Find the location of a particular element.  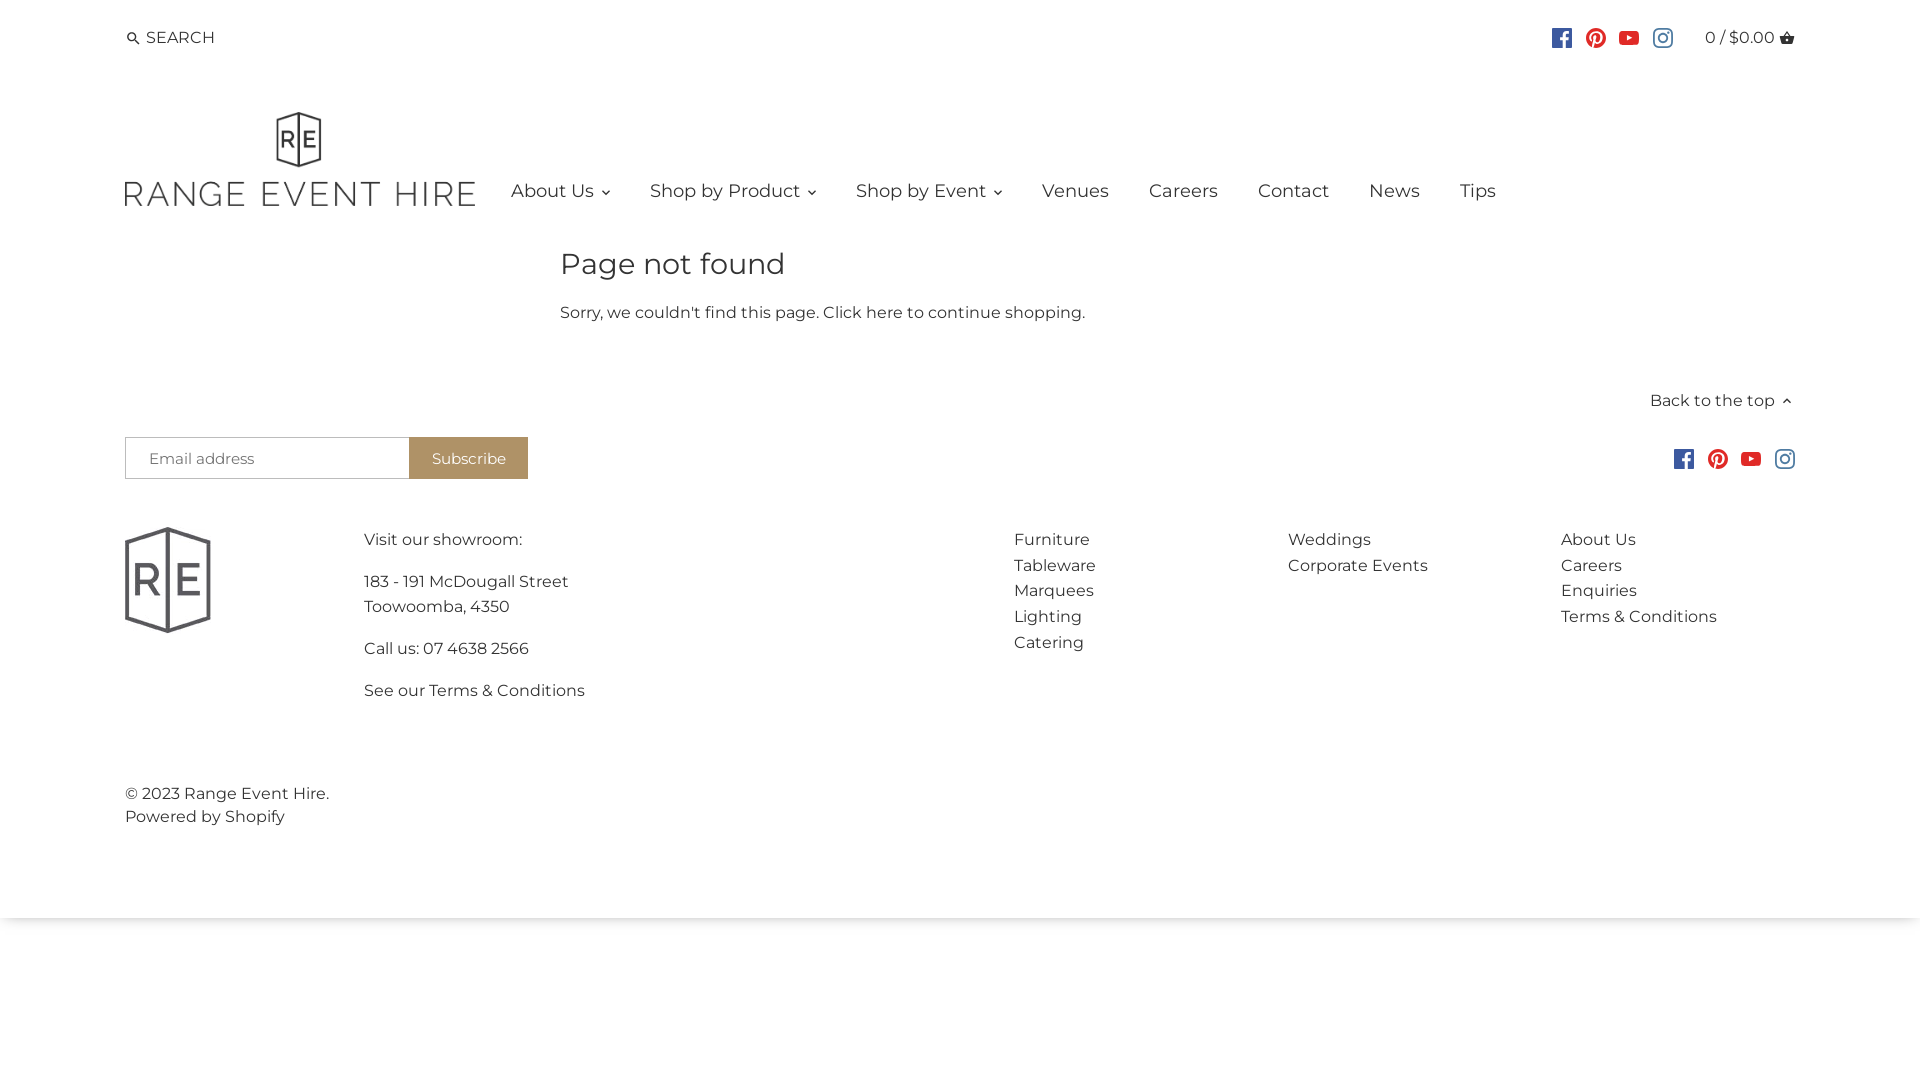

Marquees is located at coordinates (1054, 590).